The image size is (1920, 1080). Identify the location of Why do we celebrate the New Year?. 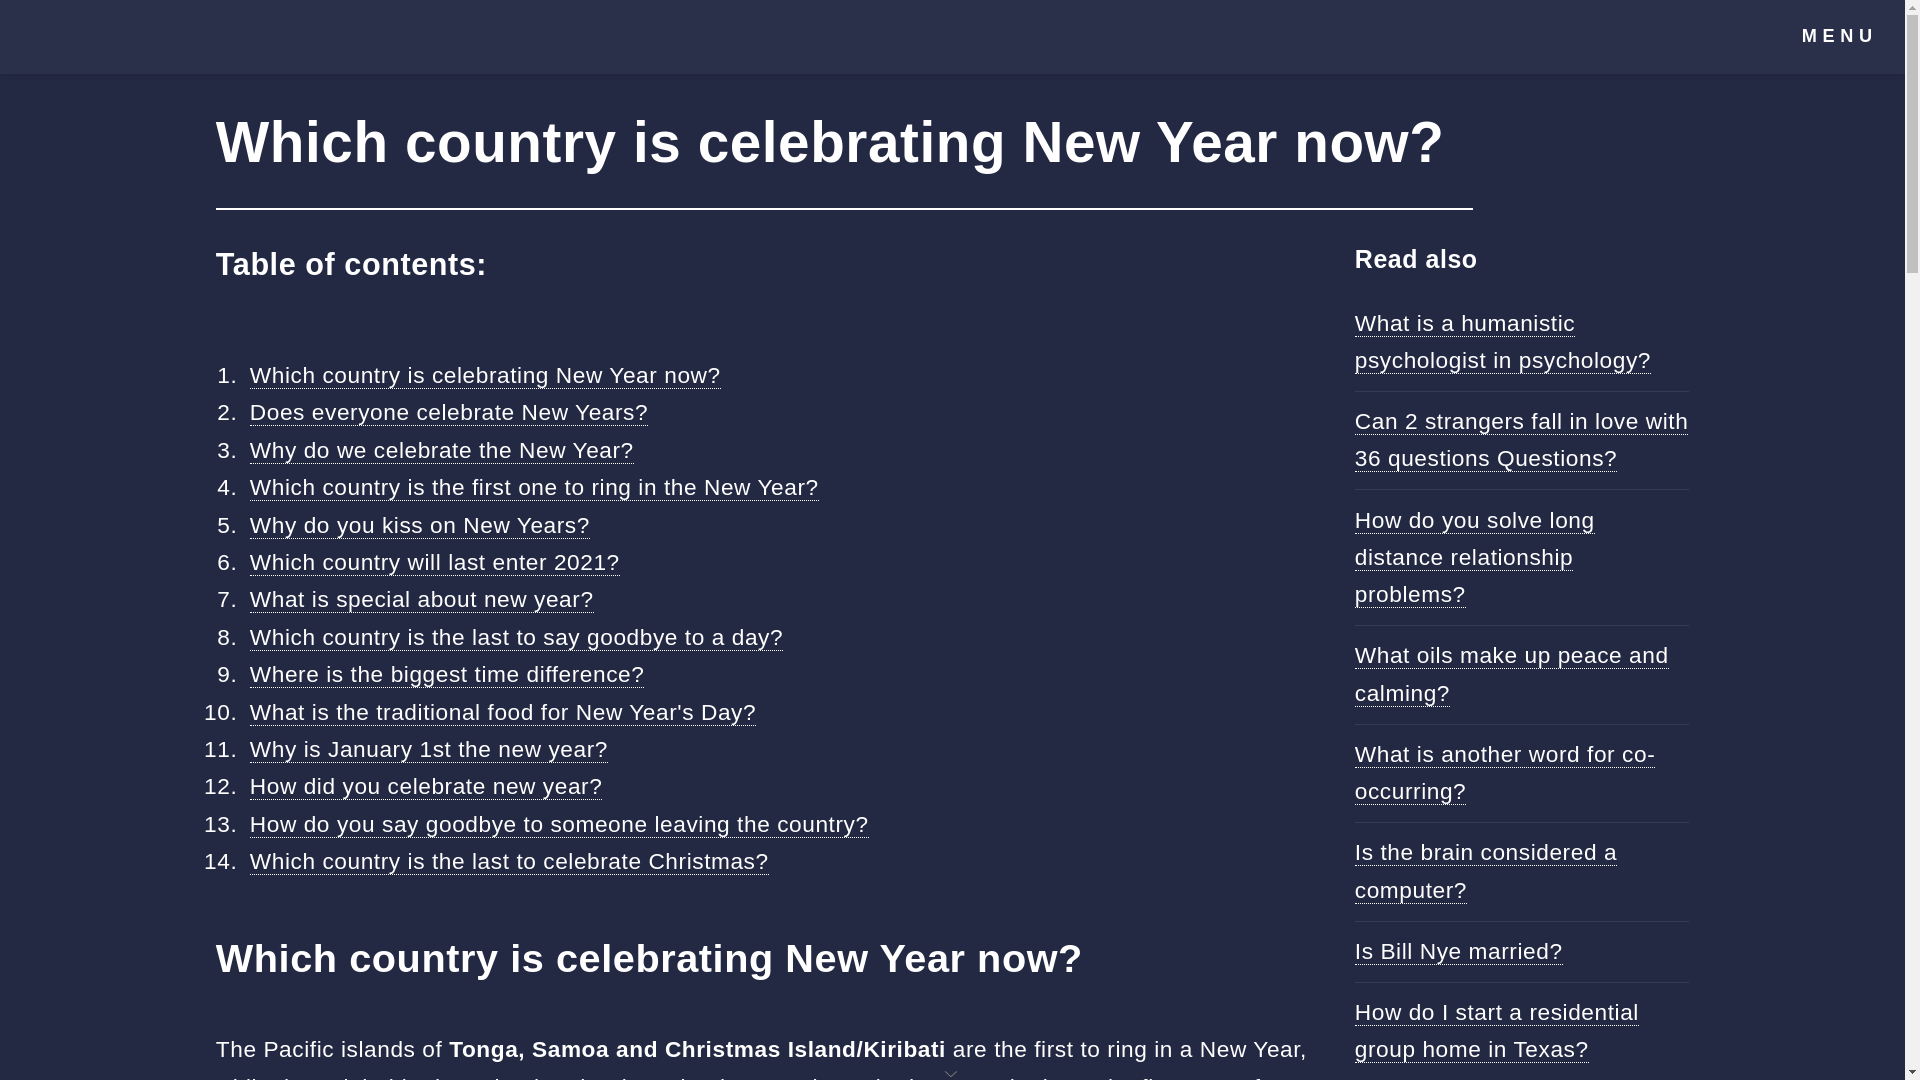
(441, 450).